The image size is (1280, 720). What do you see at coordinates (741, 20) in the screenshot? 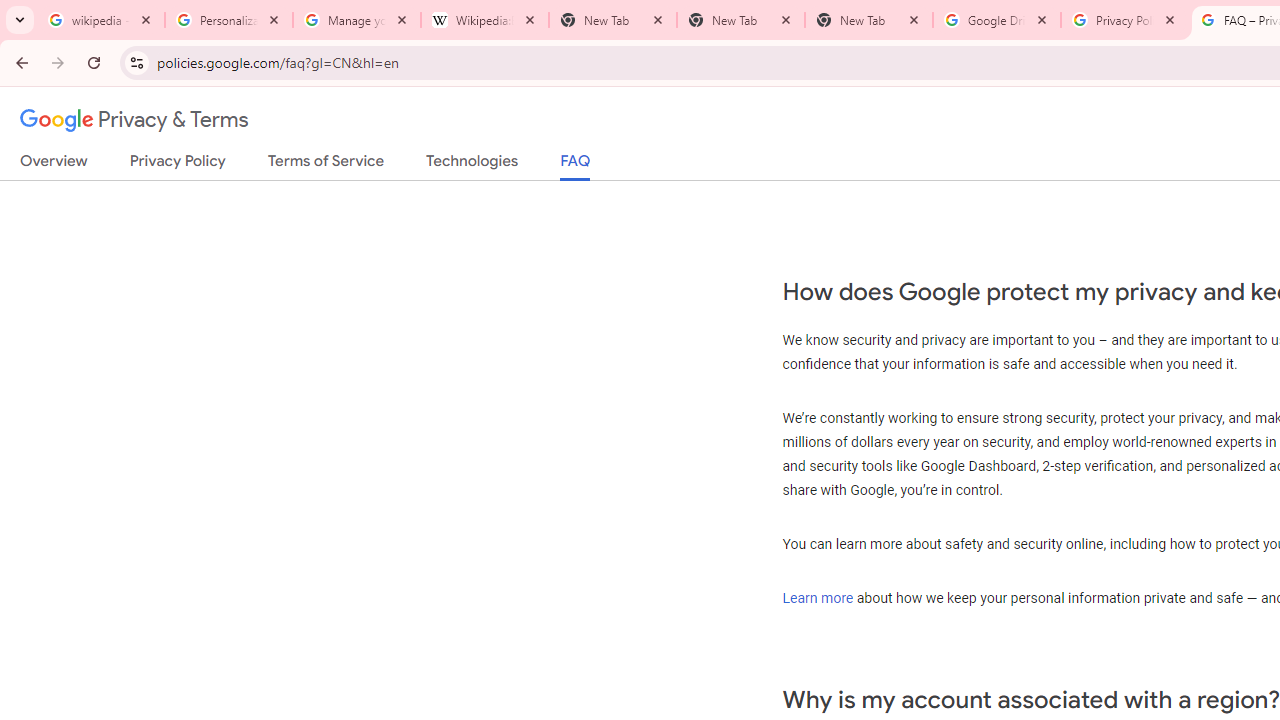
I see `New Tab` at bounding box center [741, 20].